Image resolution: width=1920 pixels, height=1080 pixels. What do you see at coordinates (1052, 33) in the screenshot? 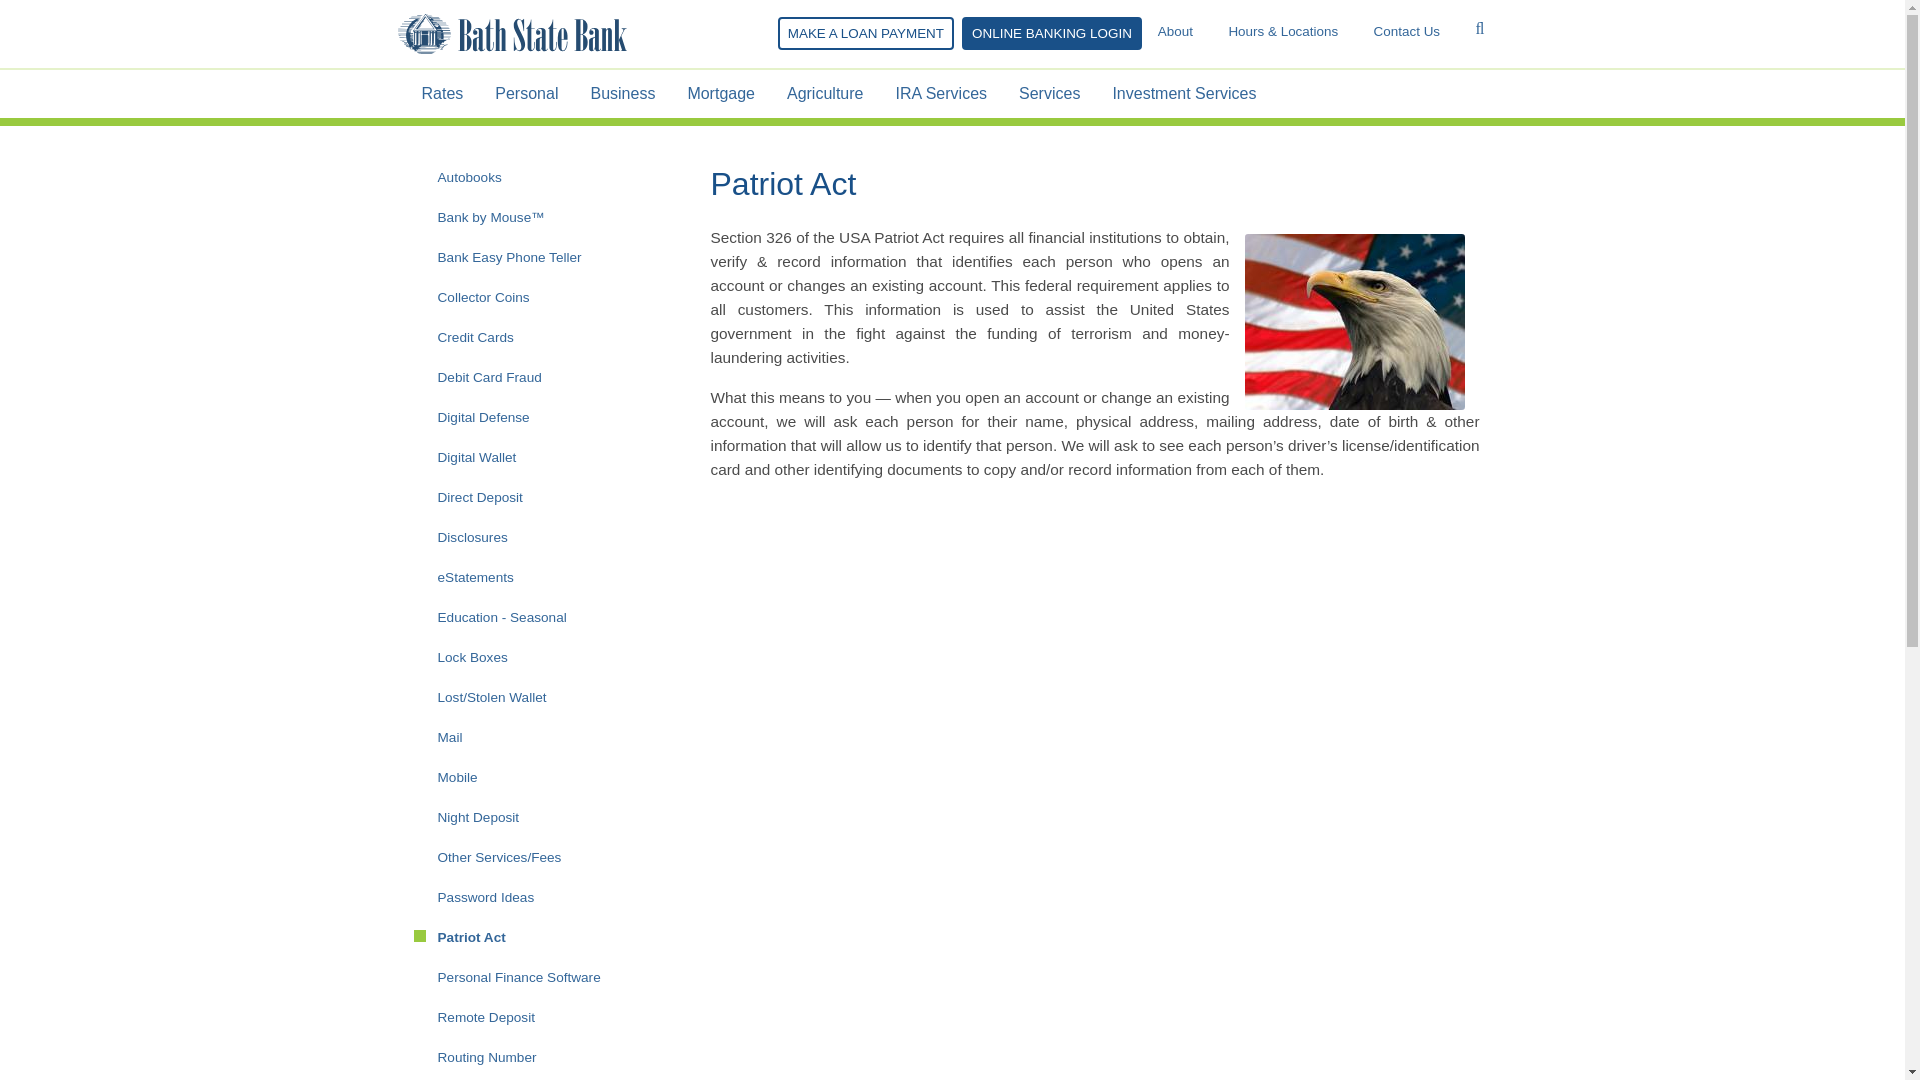
I see `ONLINE BANKING LOGIN` at bounding box center [1052, 33].